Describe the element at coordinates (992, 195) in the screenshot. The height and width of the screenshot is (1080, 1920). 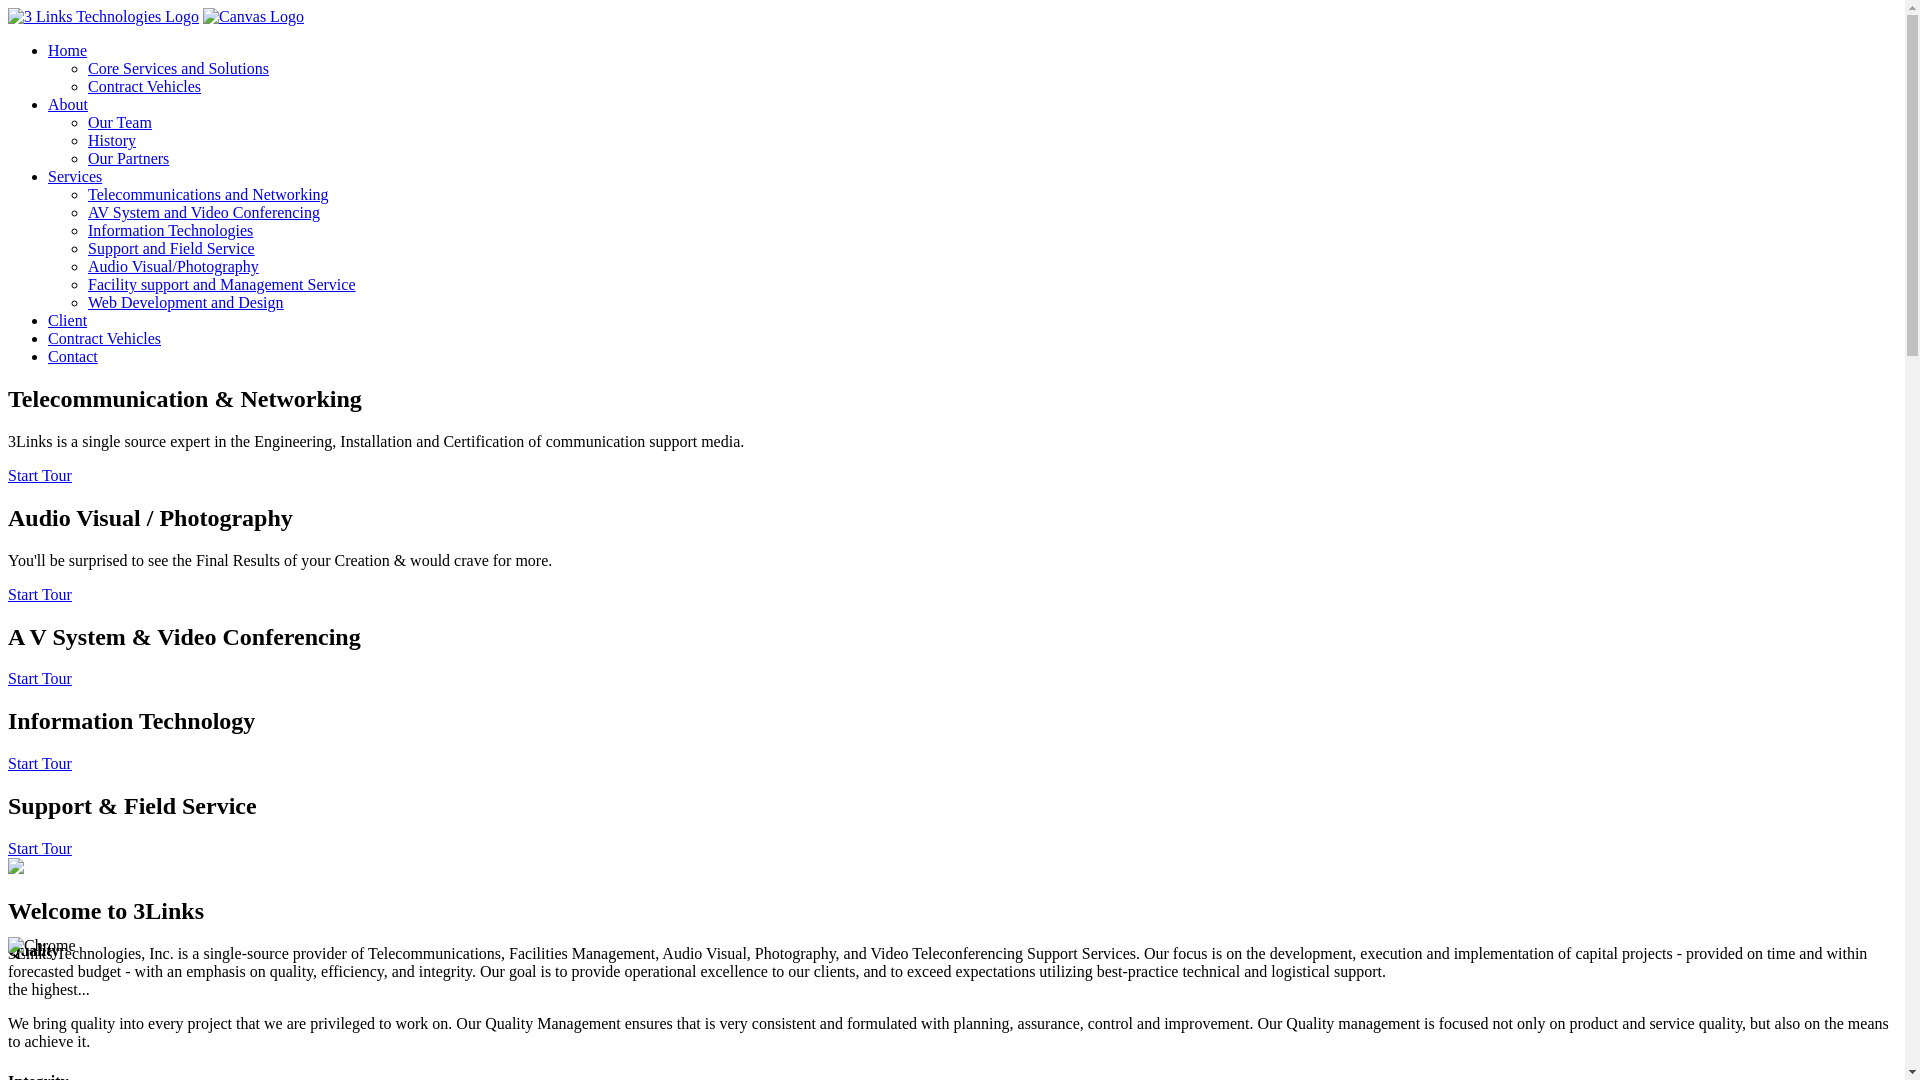
I see `Telecommunications and Networking` at that location.